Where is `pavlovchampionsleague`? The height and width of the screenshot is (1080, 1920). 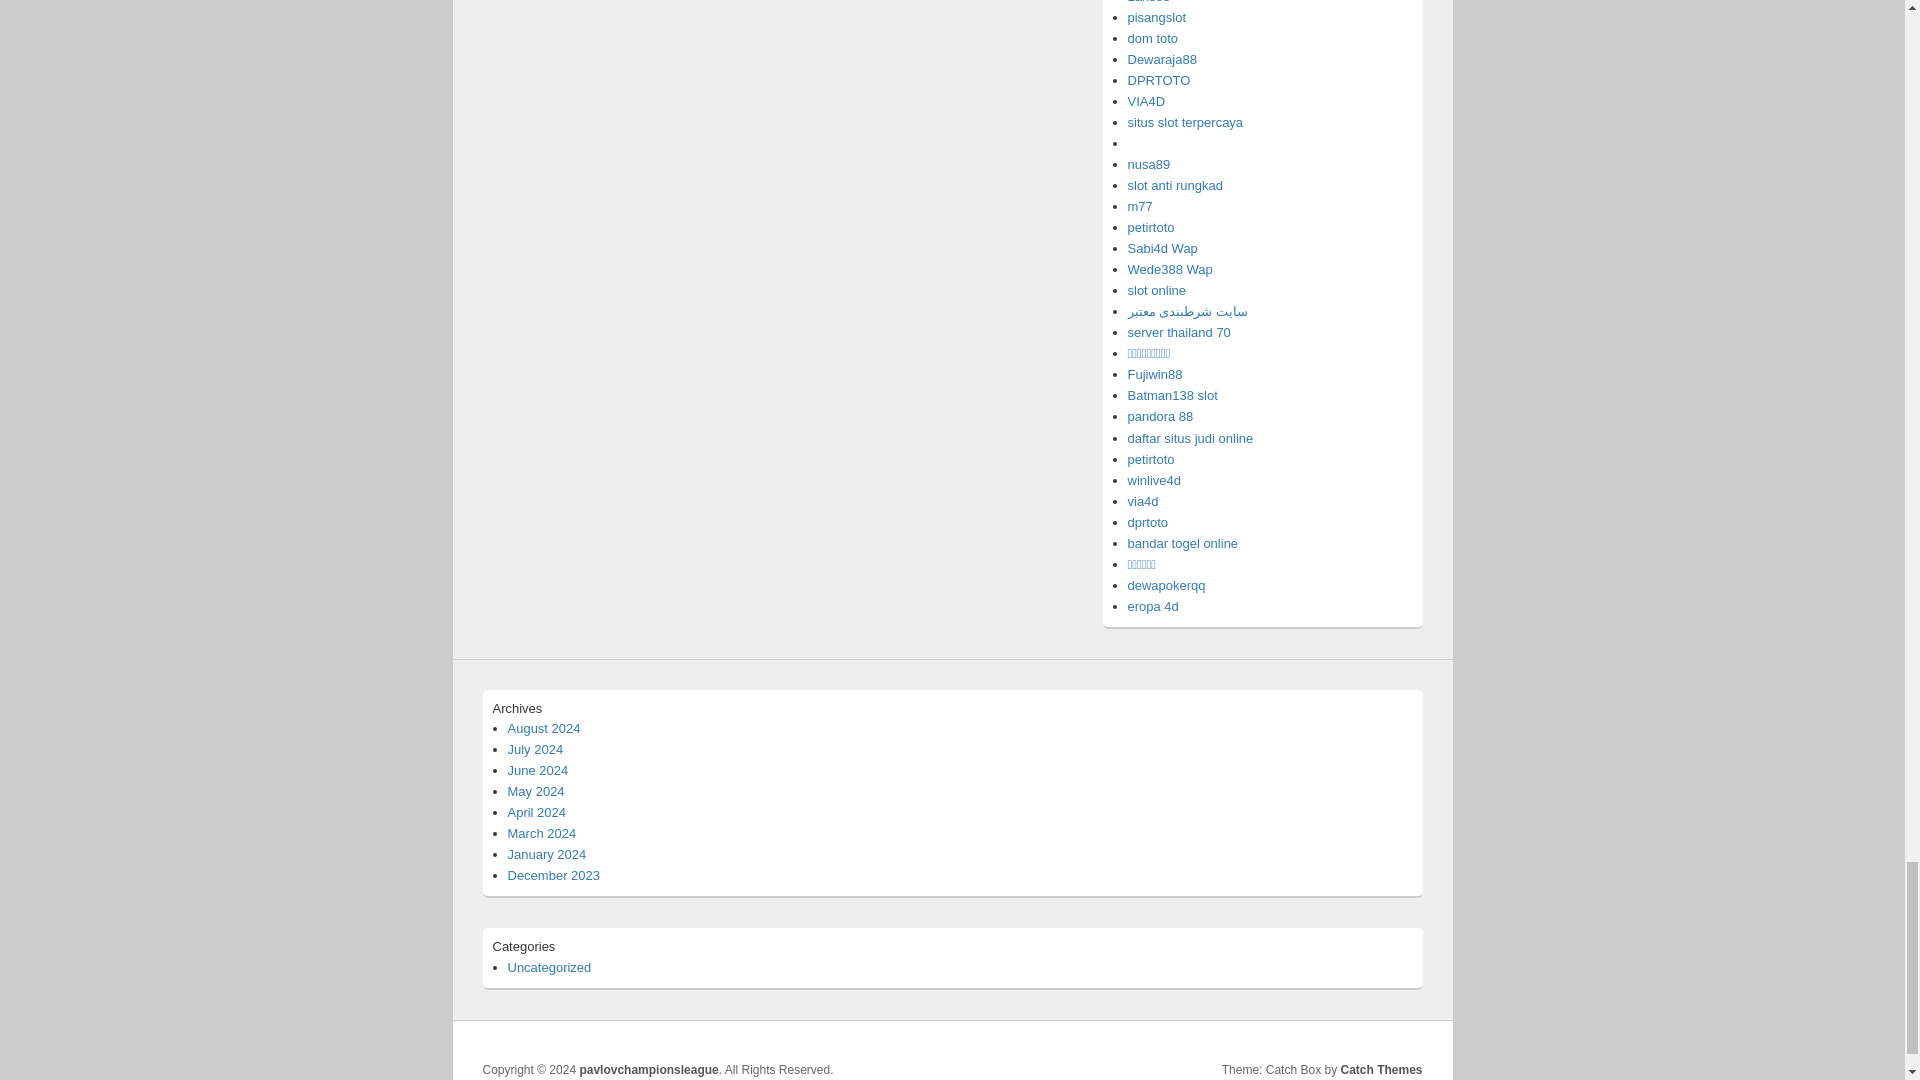 pavlovchampionsleague is located at coordinates (648, 1069).